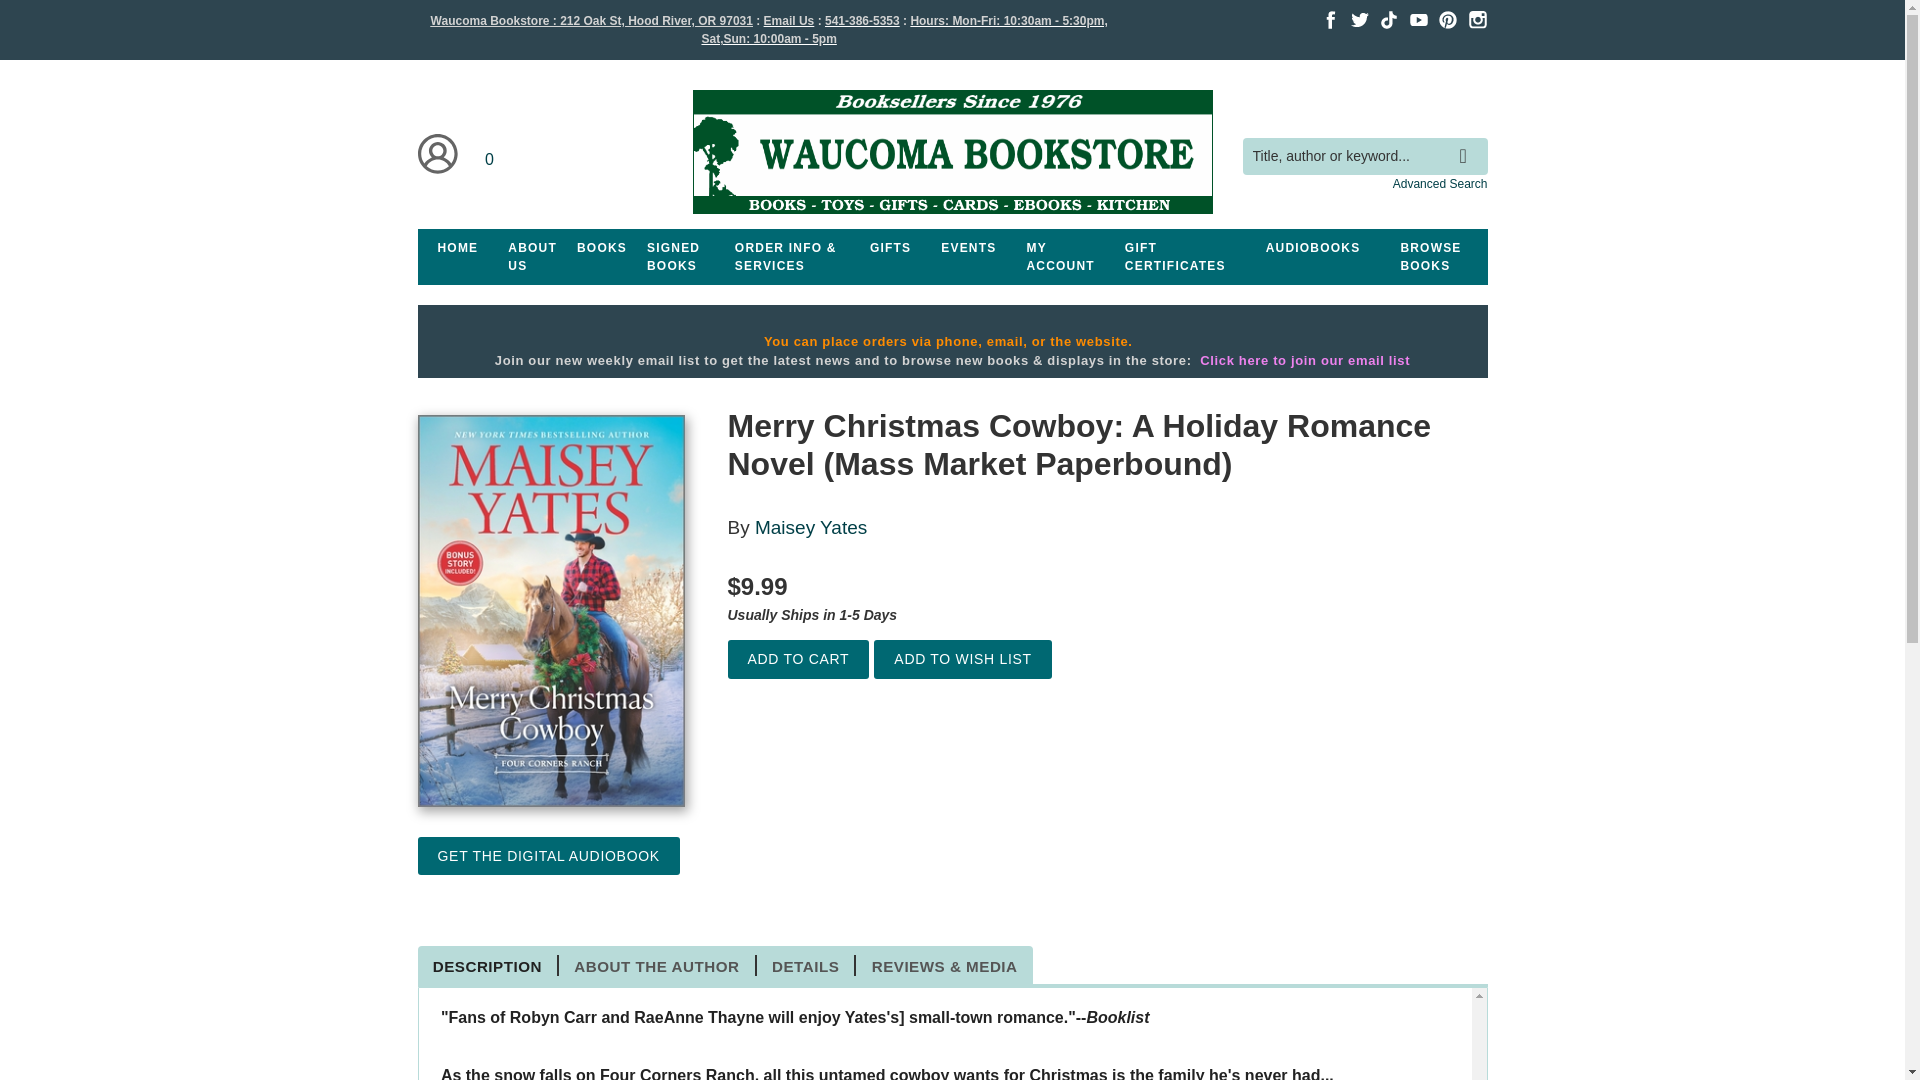  I want to click on Hours: Mon-Fri: 10:30am - 5:30pm, Sat,Sun: 10:00am - 5pm, so click(904, 30).